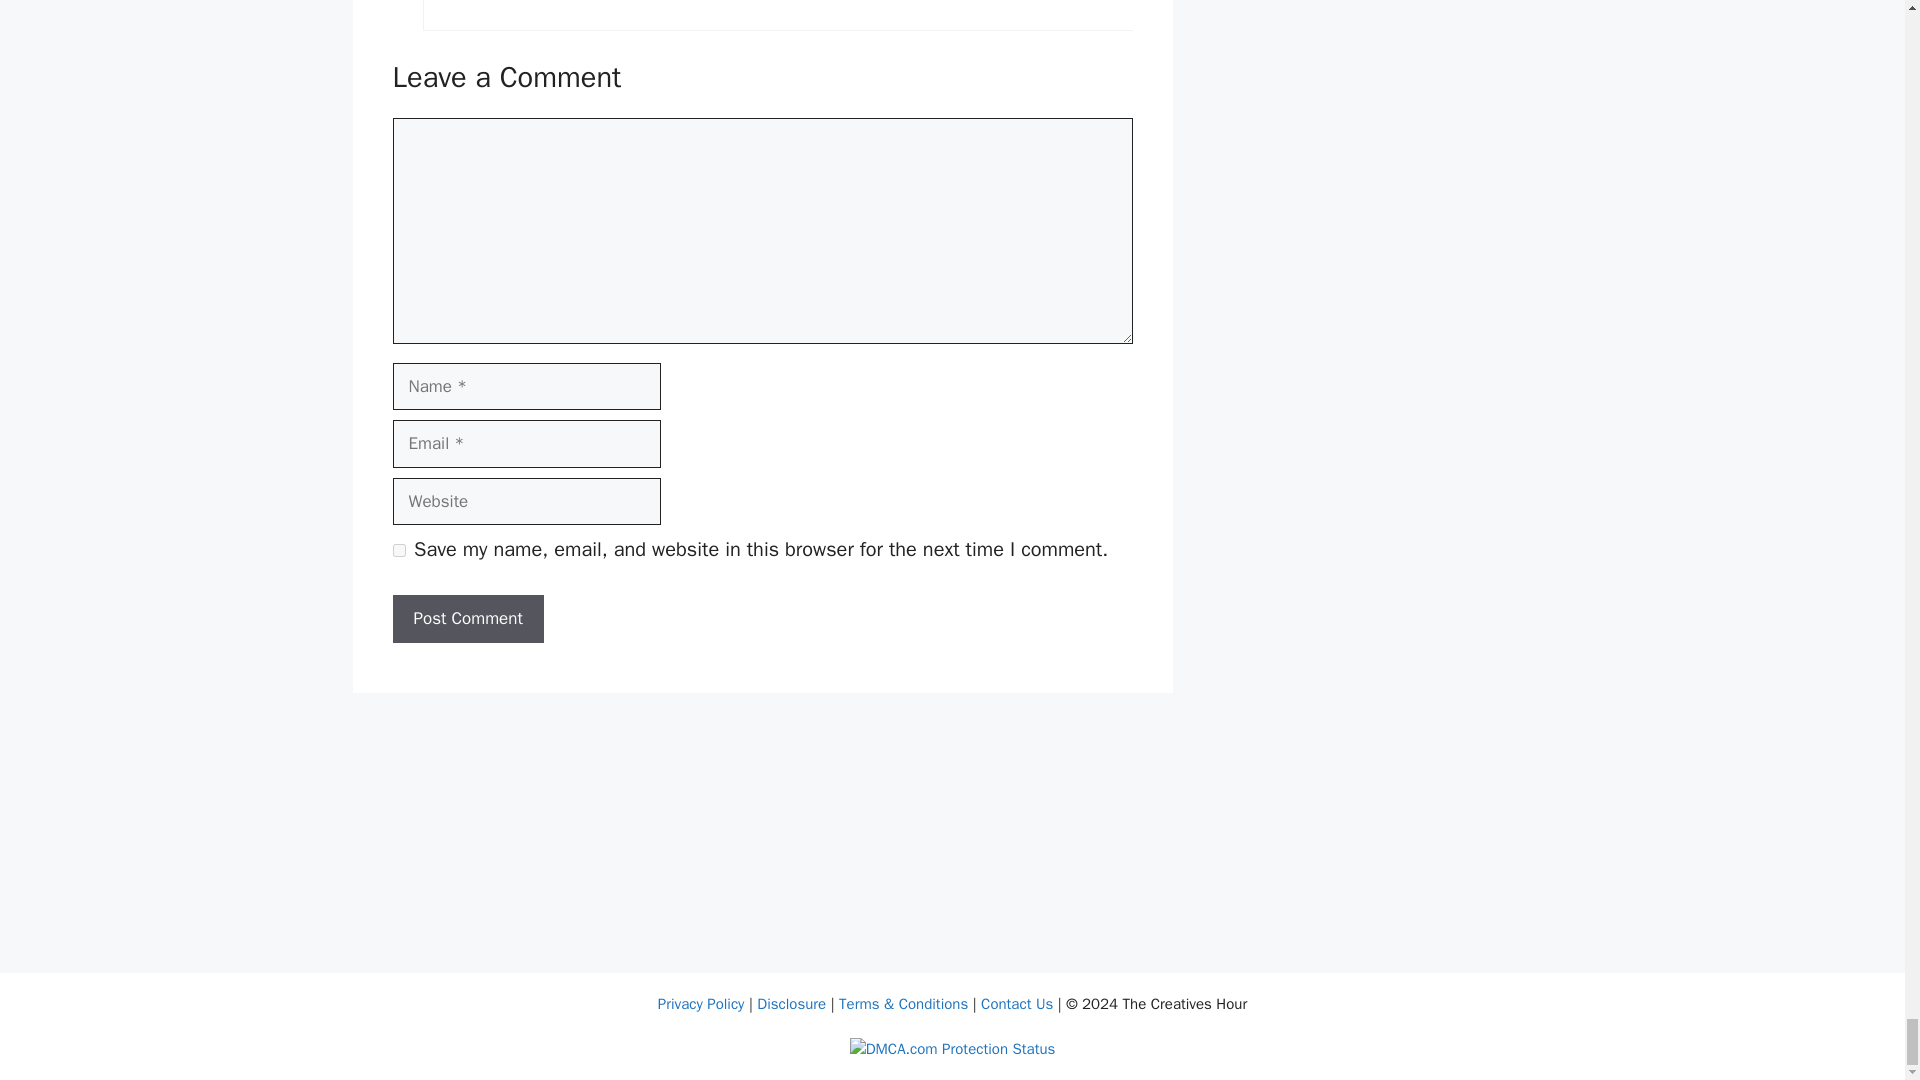 This screenshot has height=1080, width=1920. Describe the element at coordinates (467, 618) in the screenshot. I see `Post Comment` at that location.